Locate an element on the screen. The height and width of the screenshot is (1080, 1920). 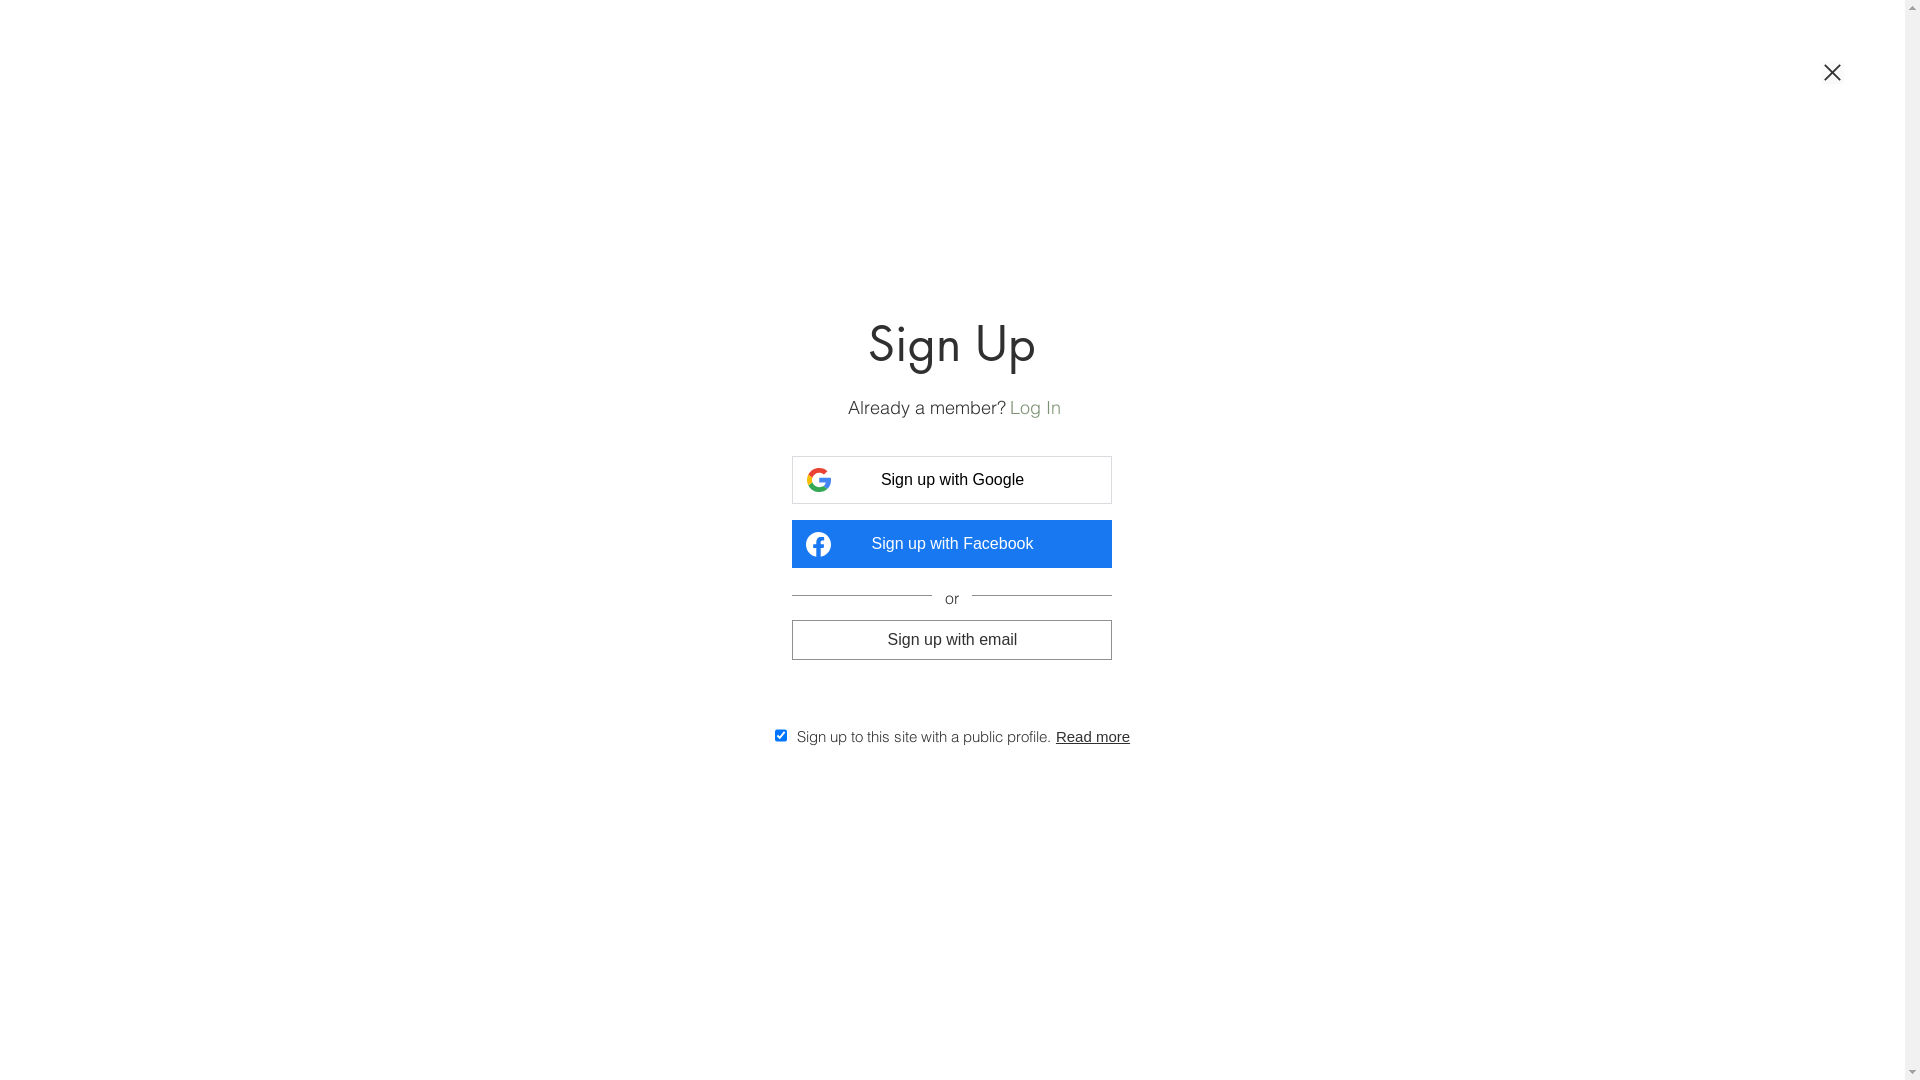
Log In is located at coordinates (1035, 408).